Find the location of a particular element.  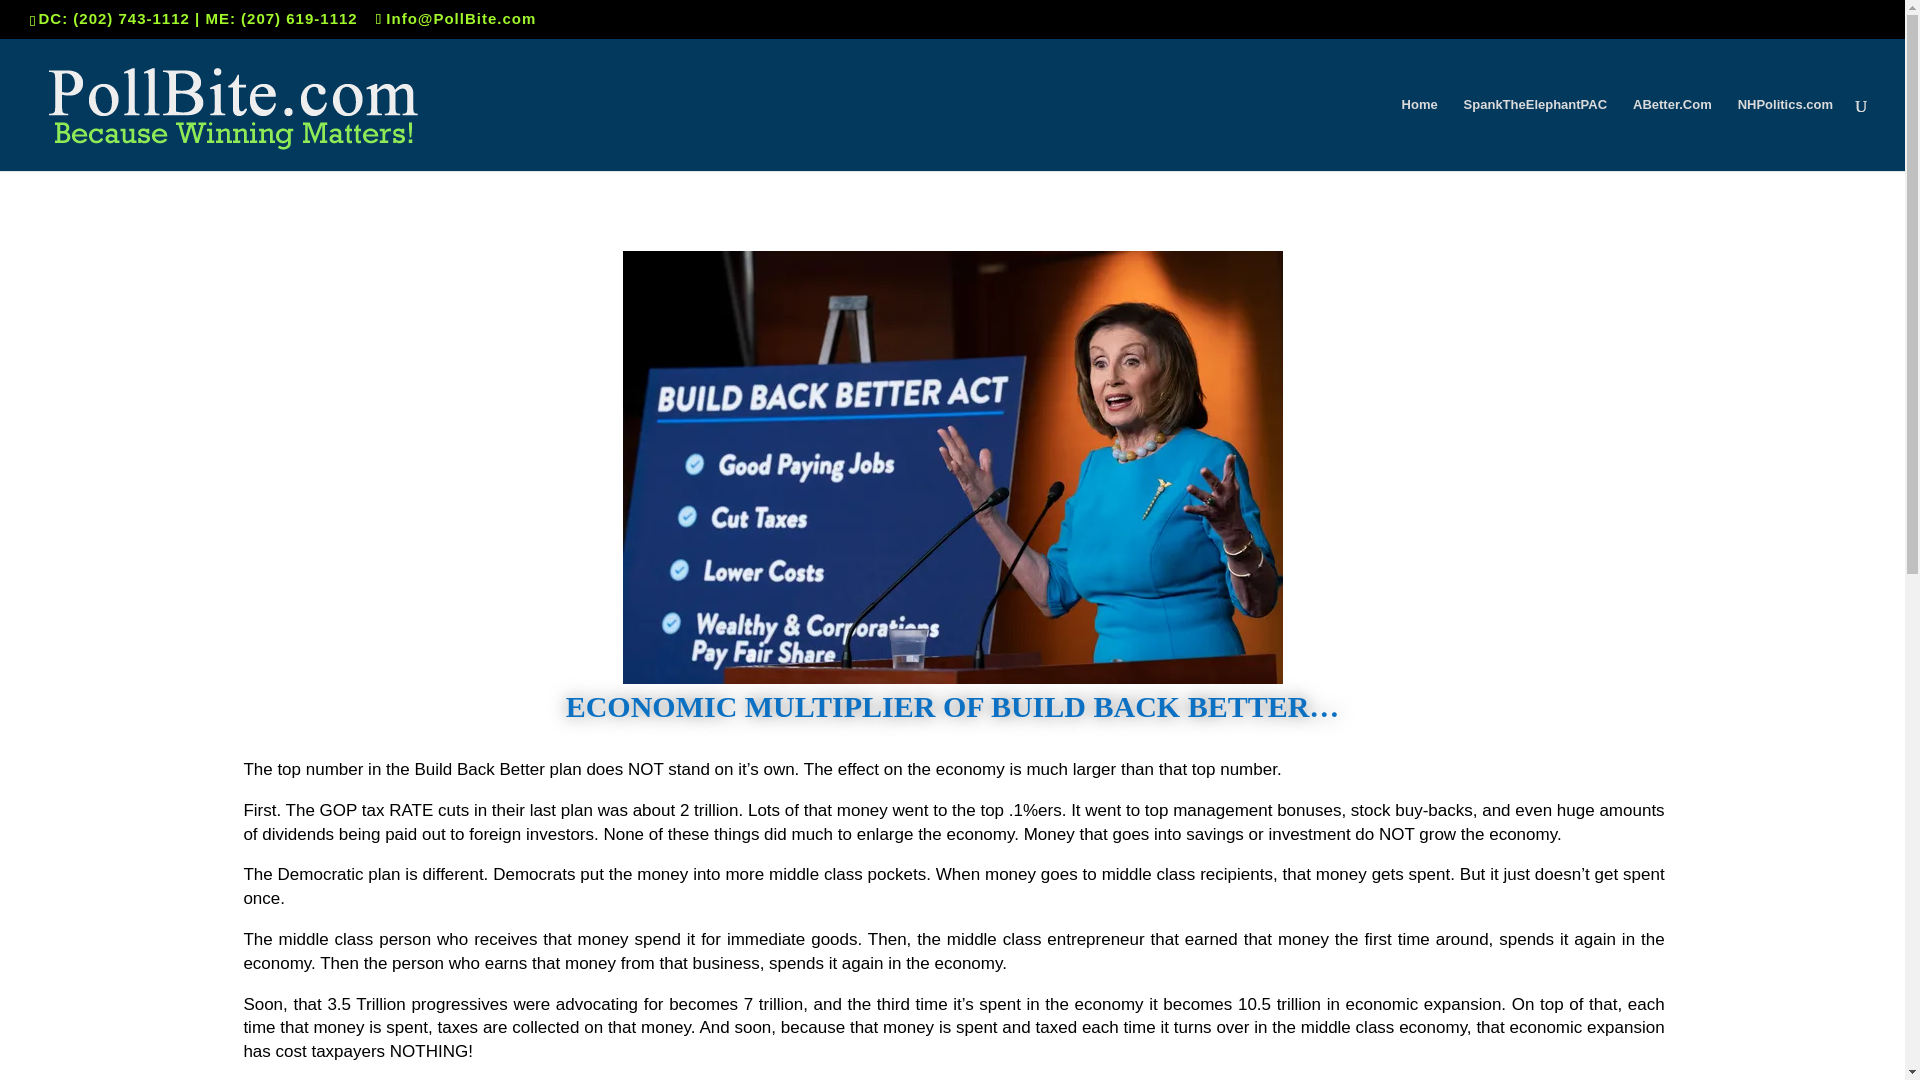

NHPolitics.com is located at coordinates (1785, 134).